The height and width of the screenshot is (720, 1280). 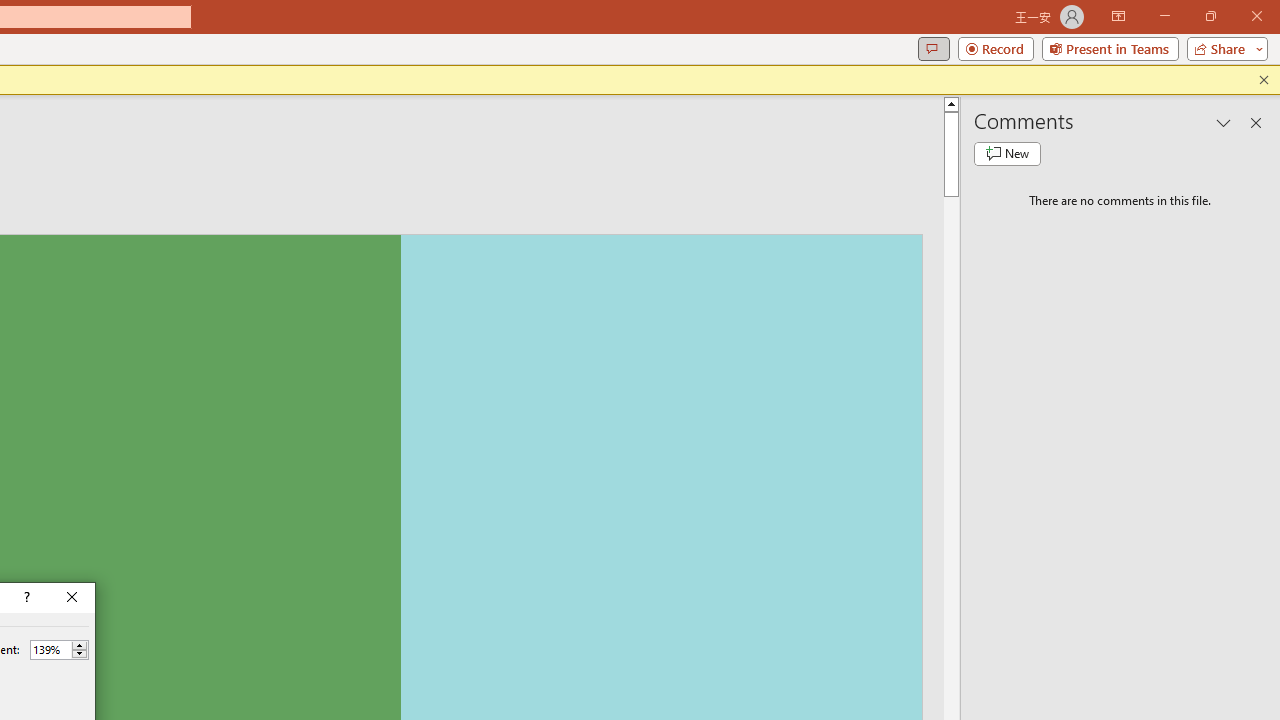 What do you see at coordinates (25, 598) in the screenshot?
I see `Context help` at bounding box center [25, 598].